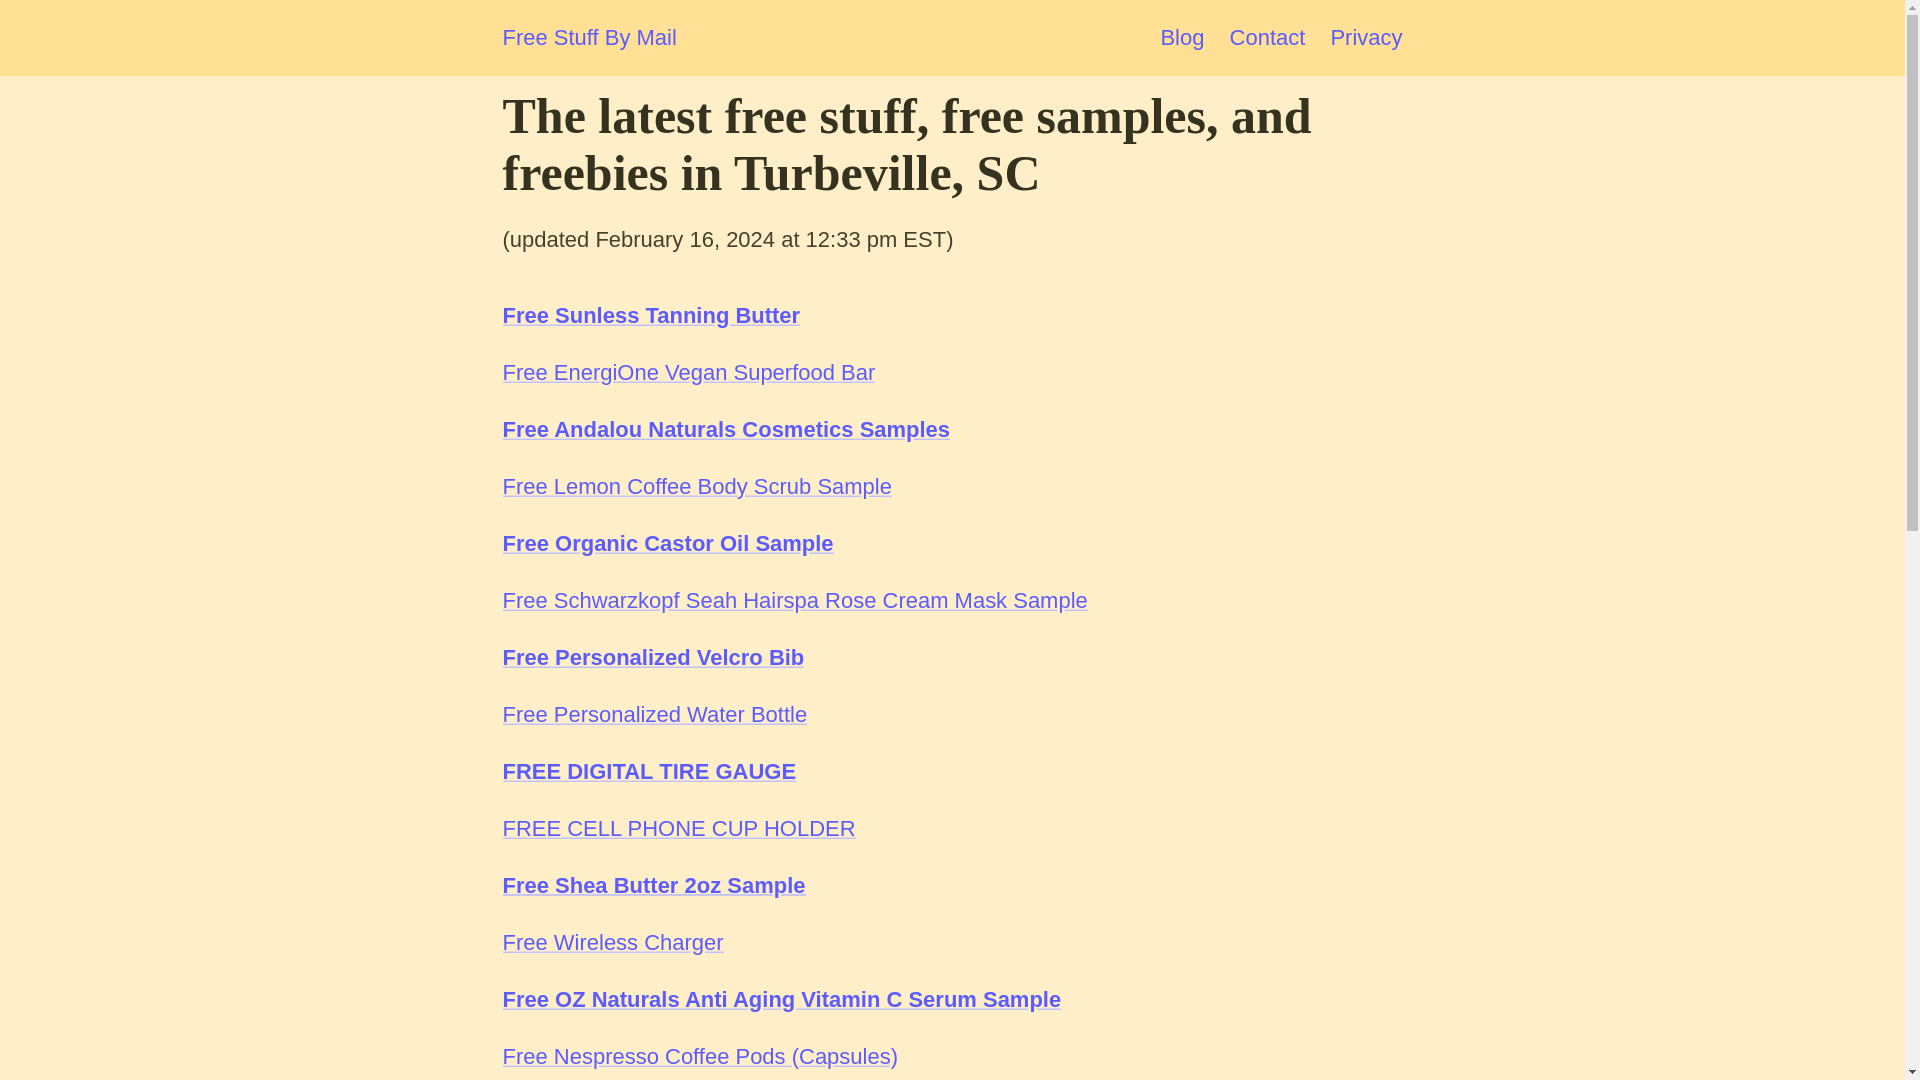 The height and width of the screenshot is (1080, 1920). I want to click on FREE CELL PHONE CUP HOLDER, so click(678, 828).